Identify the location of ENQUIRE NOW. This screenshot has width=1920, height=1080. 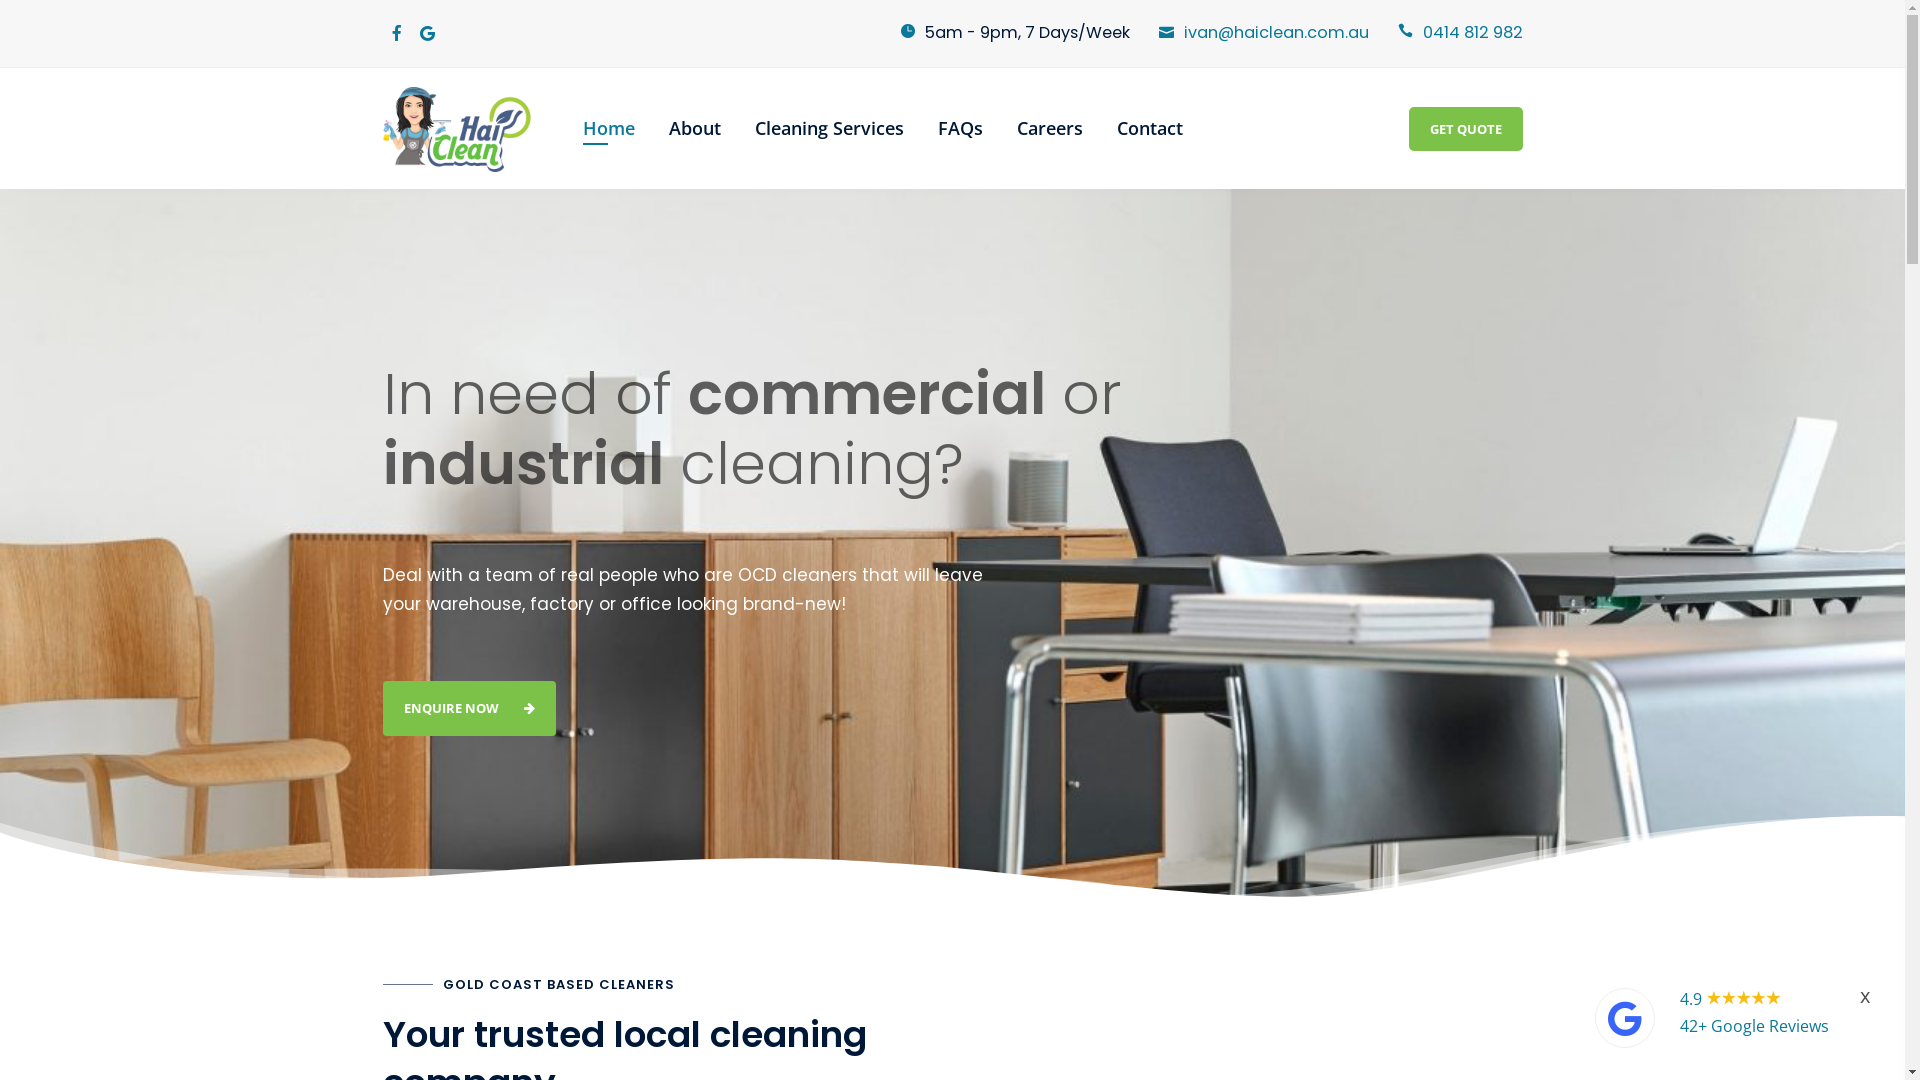
(468, 708).